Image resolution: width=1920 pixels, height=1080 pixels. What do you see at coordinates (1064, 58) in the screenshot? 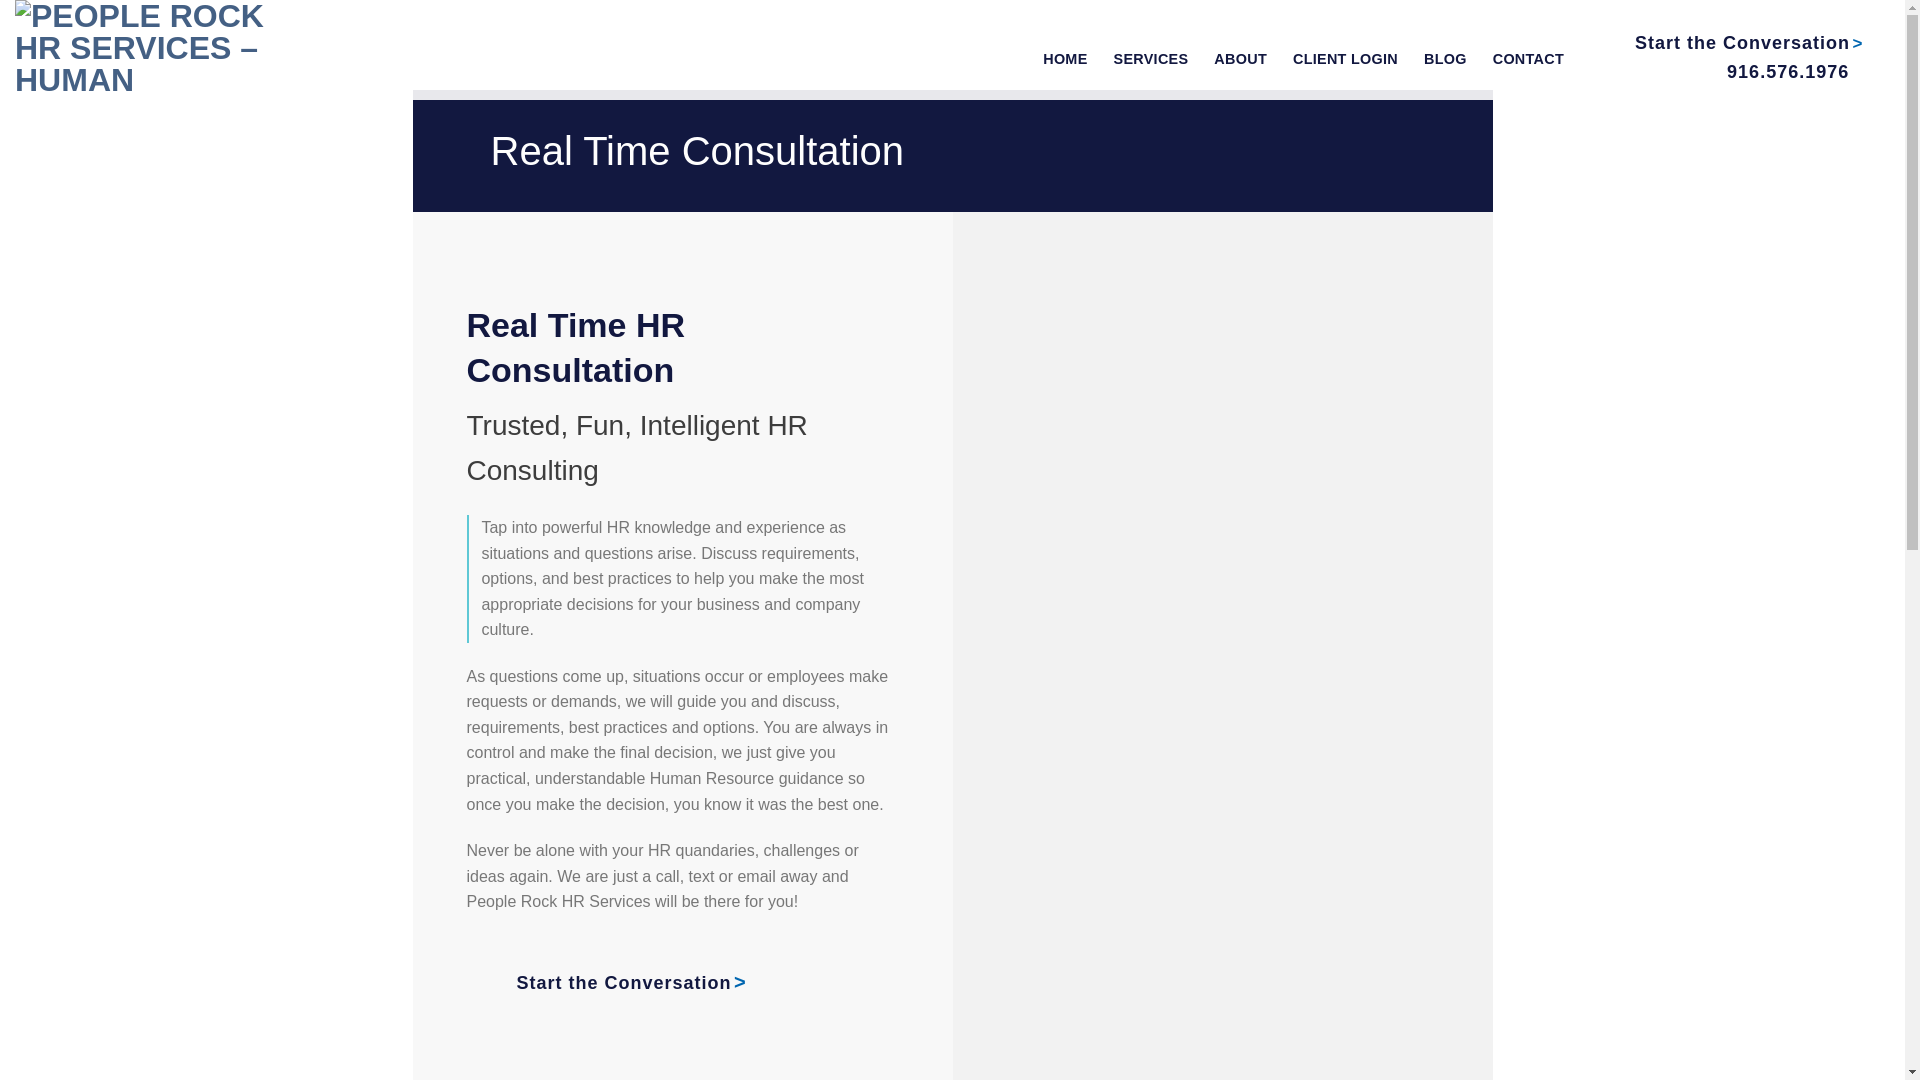
I see `HOME` at bounding box center [1064, 58].